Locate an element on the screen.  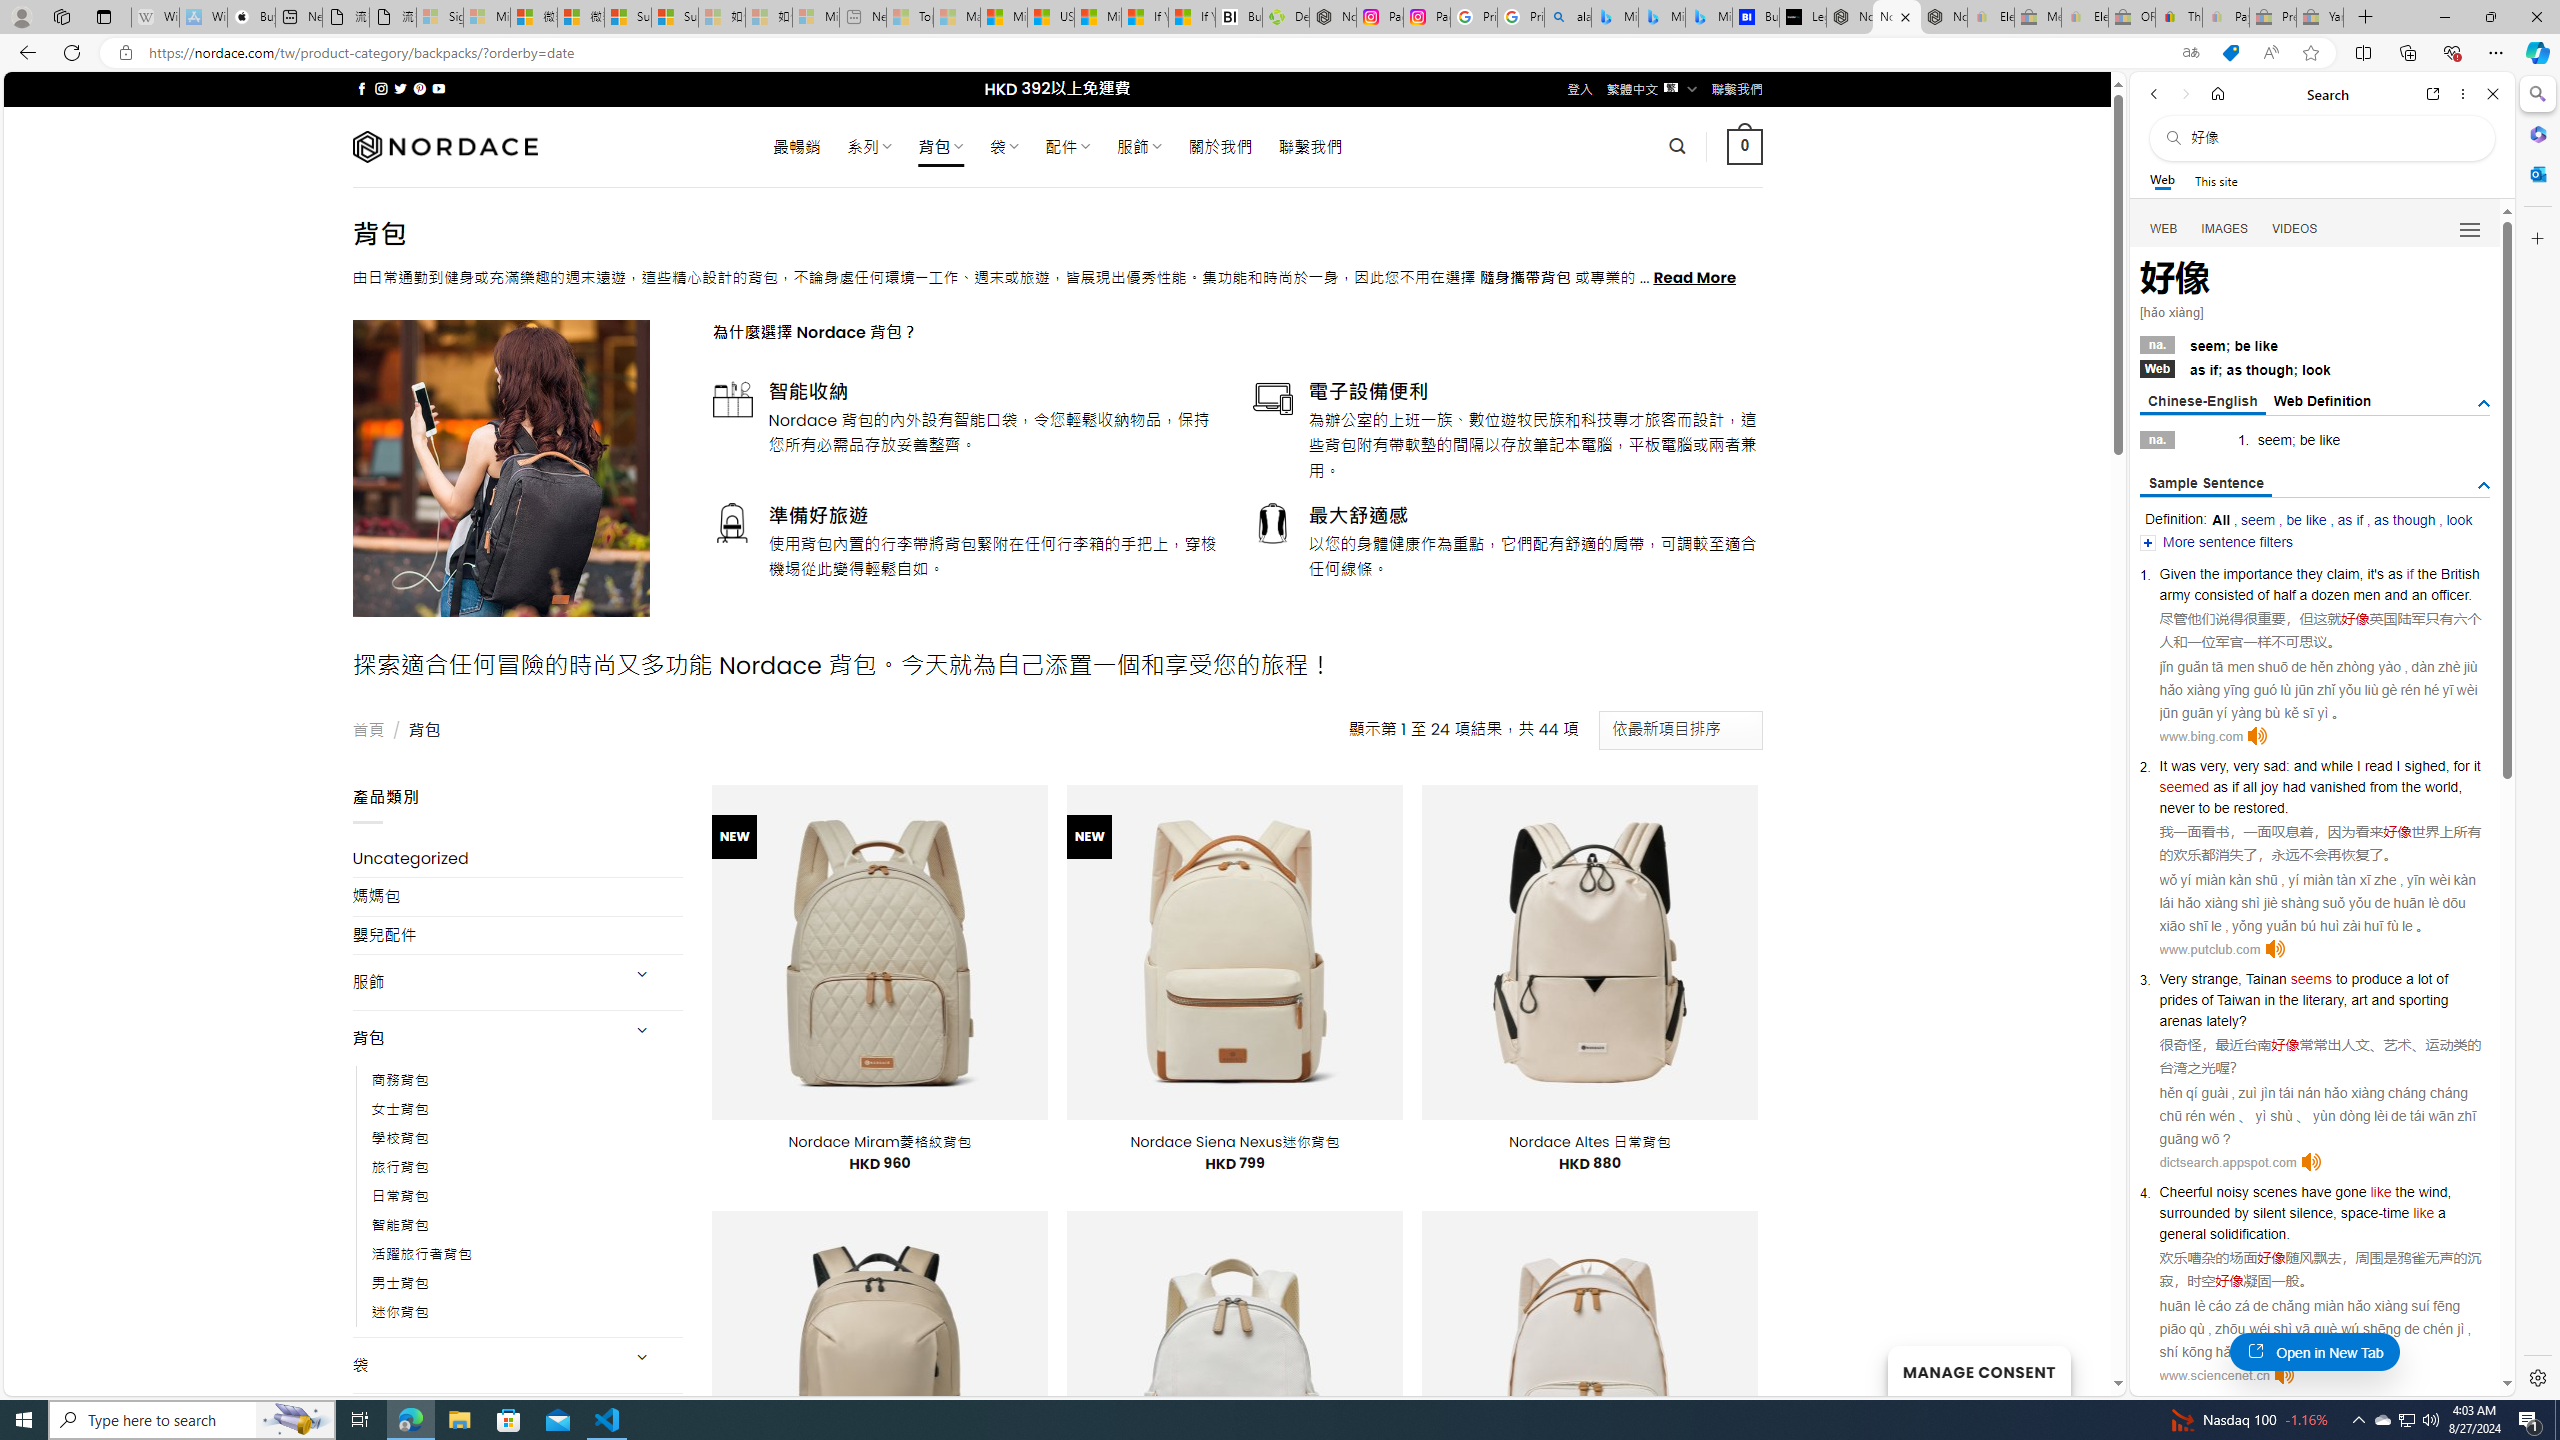
as though is located at coordinates (2405, 520).